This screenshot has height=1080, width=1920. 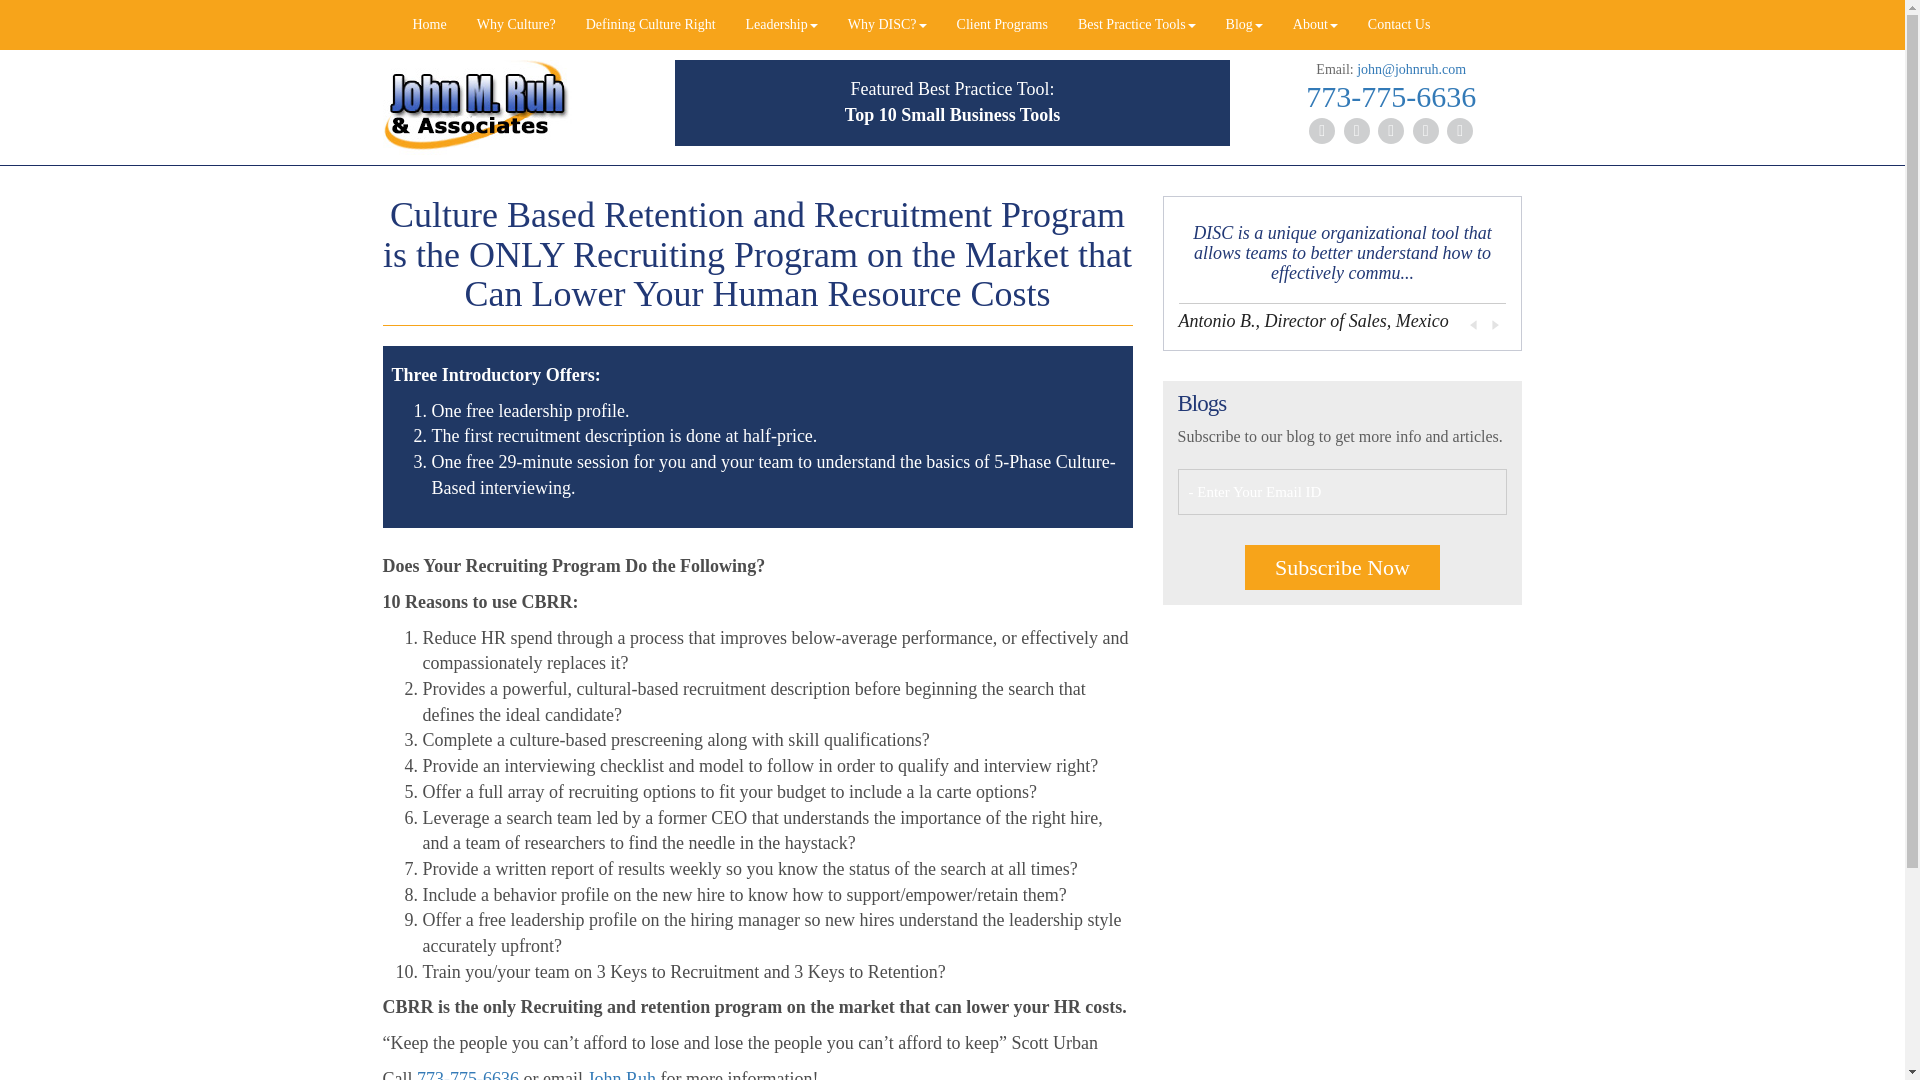 I want to click on Leadership, so click(x=782, y=24).